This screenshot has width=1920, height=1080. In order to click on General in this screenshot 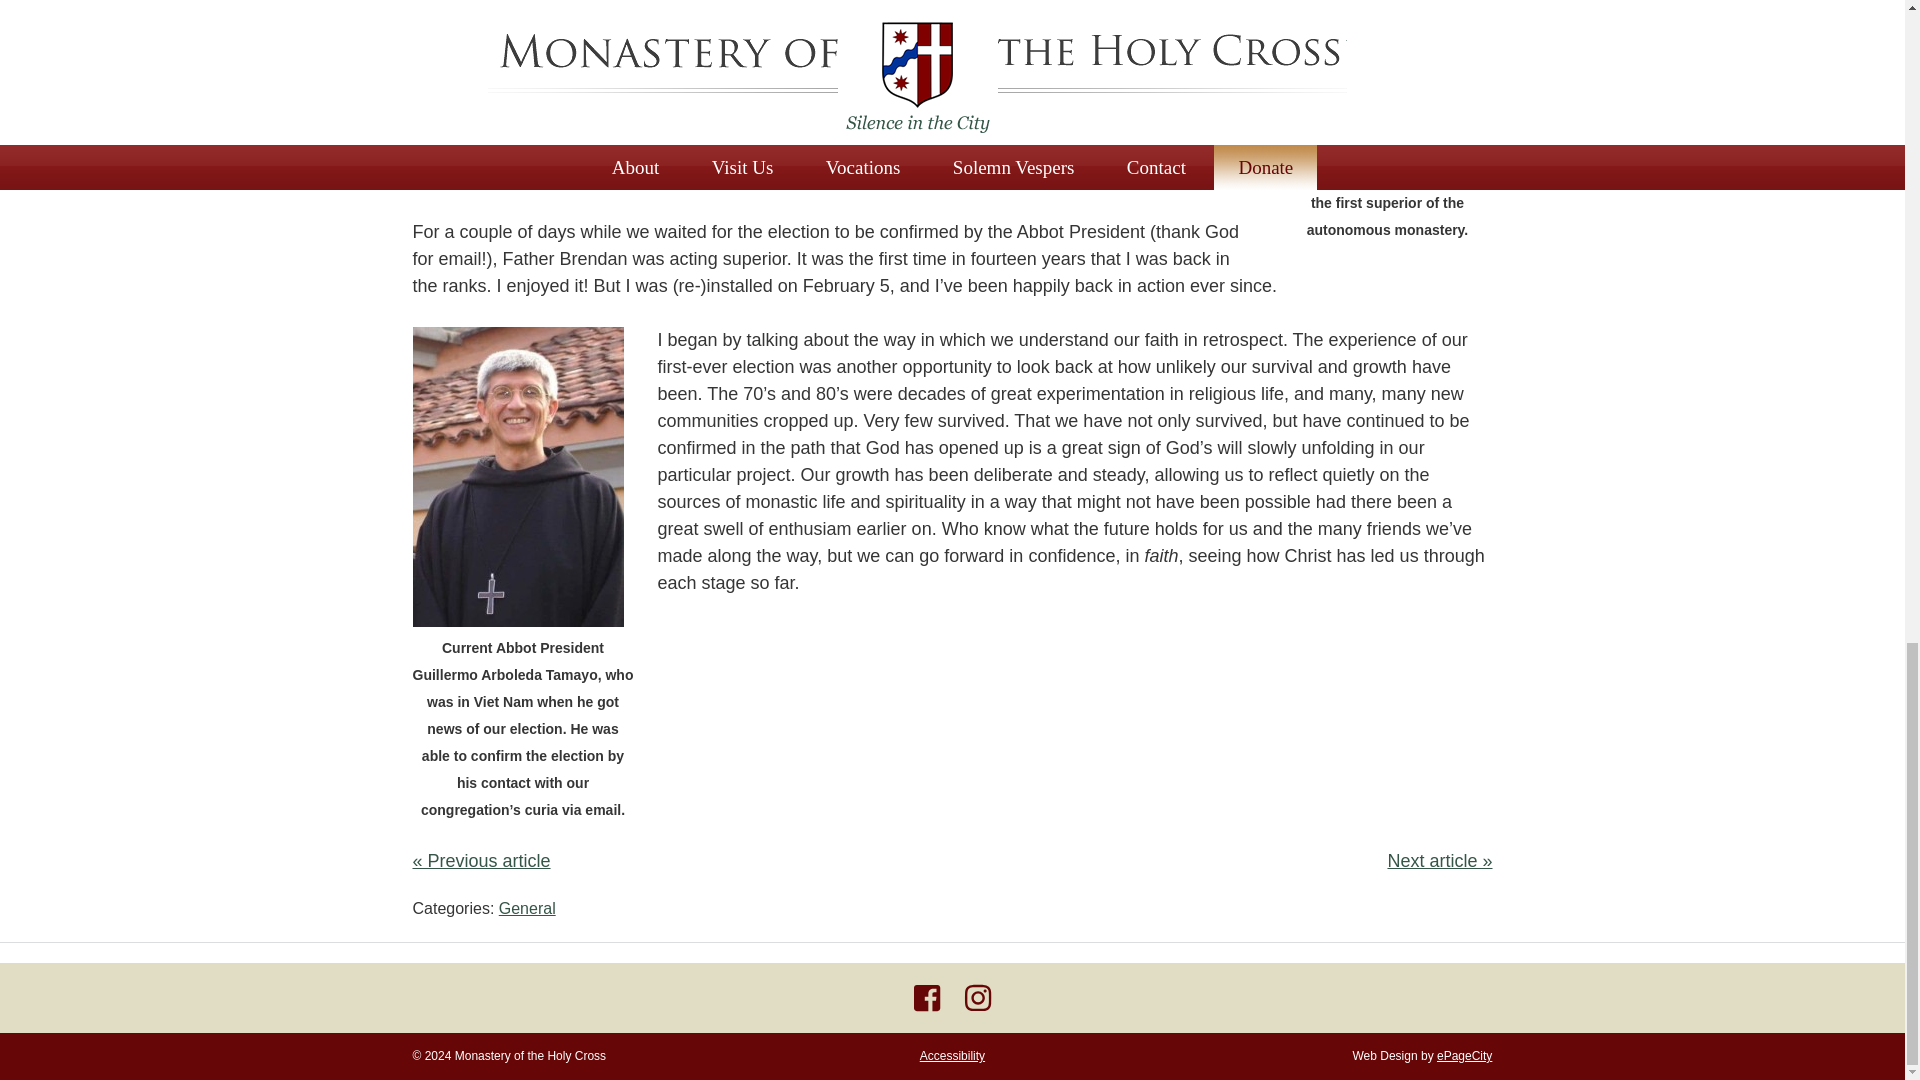, I will do `click(528, 908)`.